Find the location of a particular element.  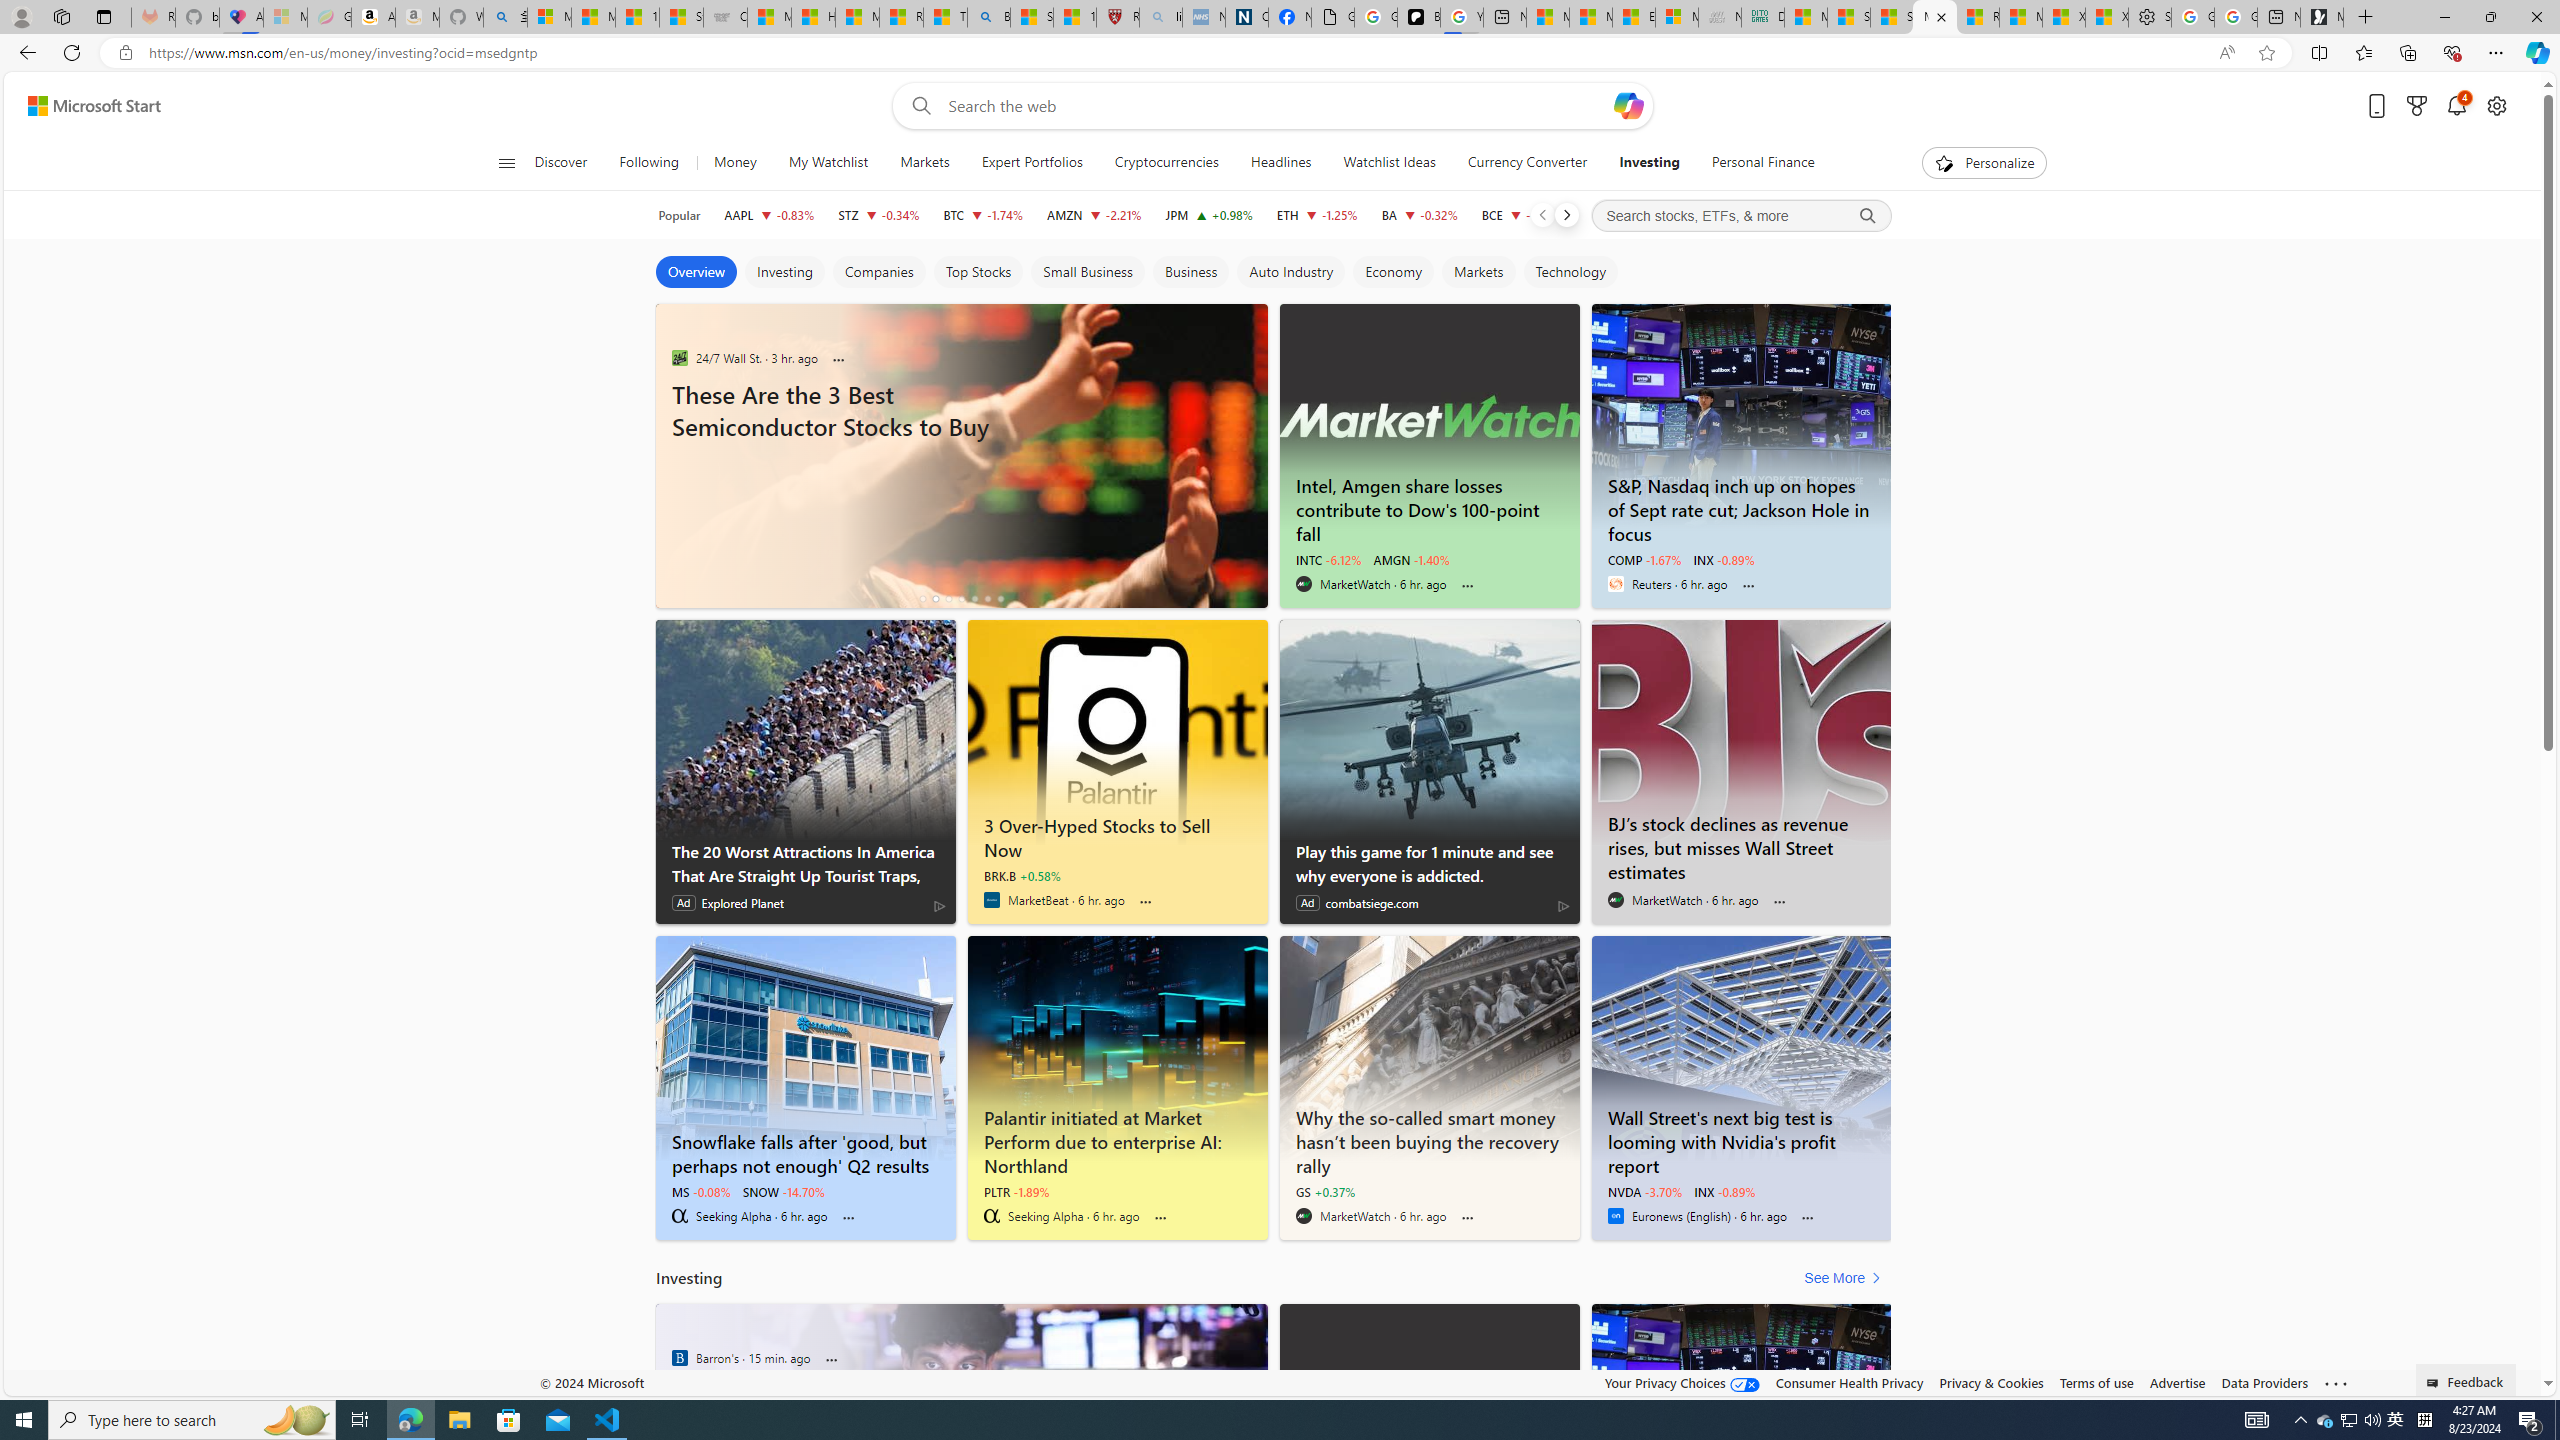

Google Analytics Opt-out Browser Add-on Download Page is located at coordinates (1332, 17).